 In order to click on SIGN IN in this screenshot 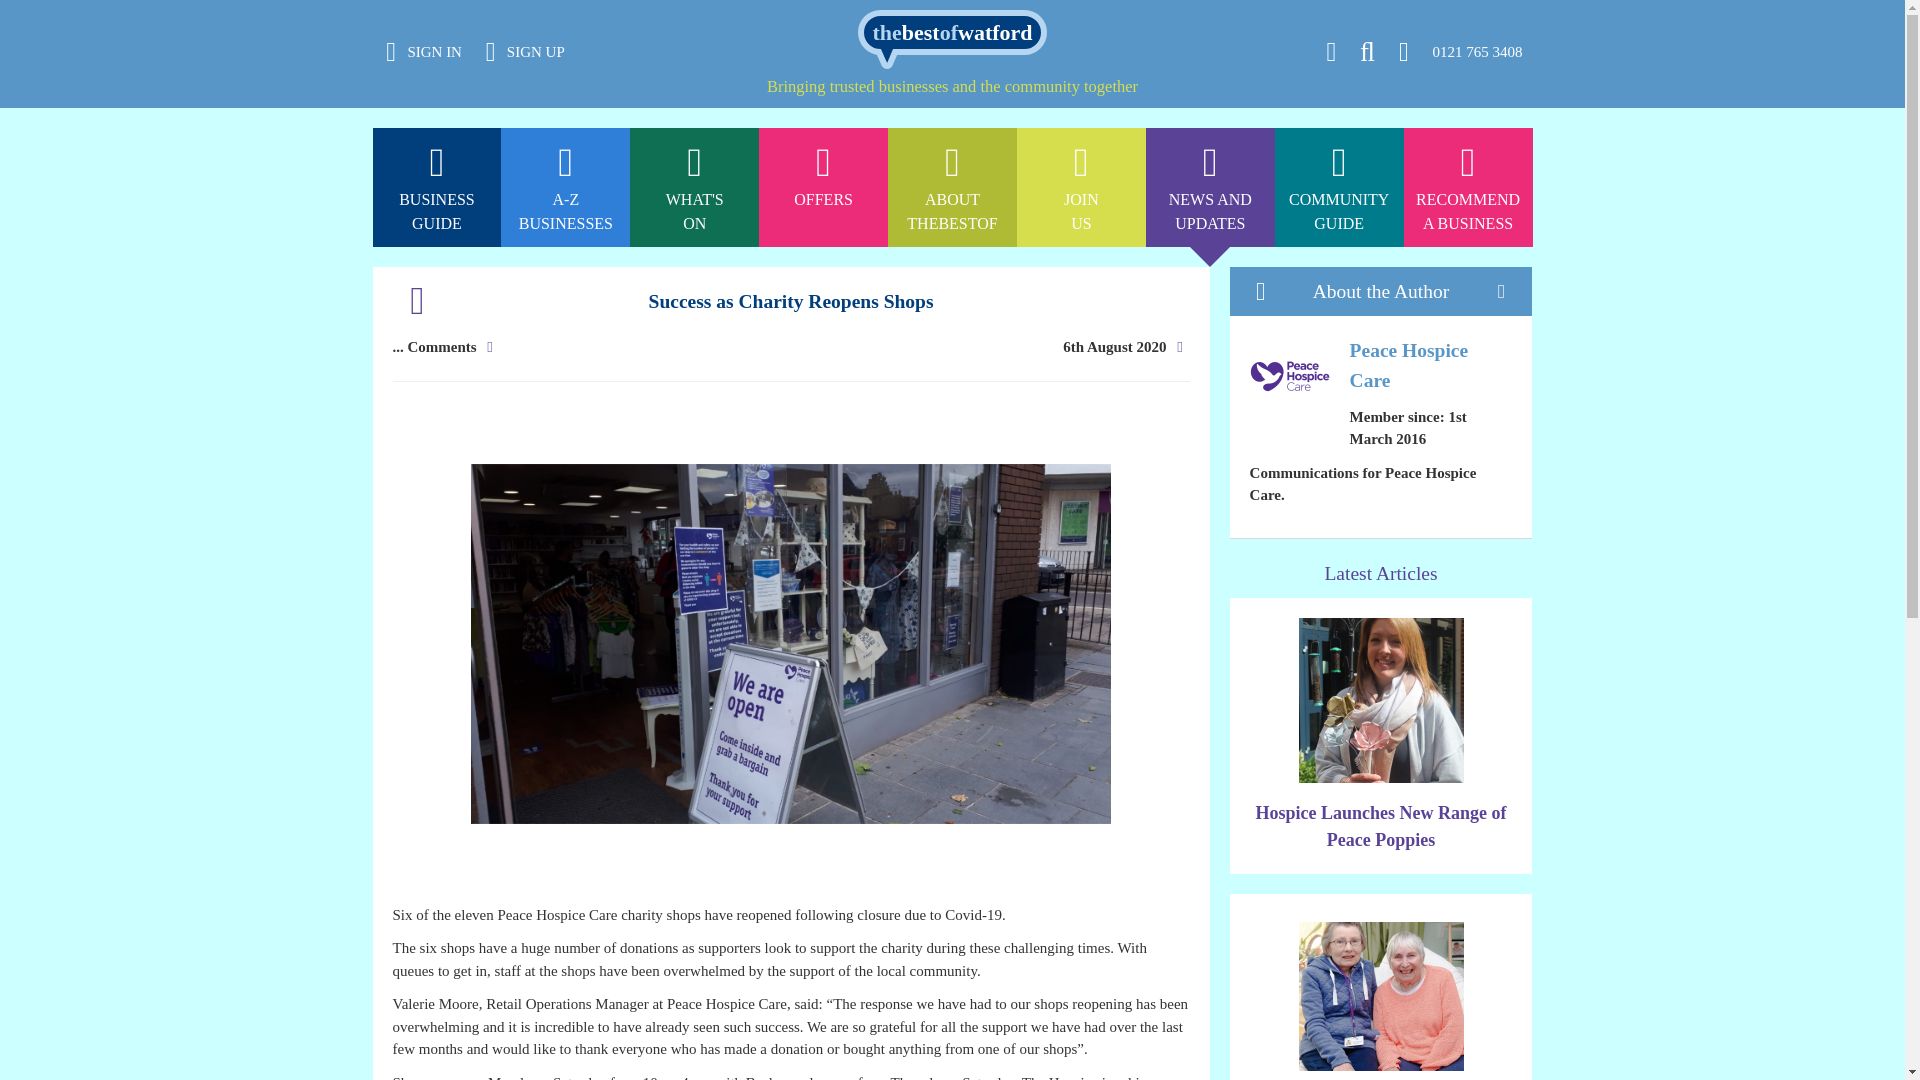, I will do `click(1210, 188)`.